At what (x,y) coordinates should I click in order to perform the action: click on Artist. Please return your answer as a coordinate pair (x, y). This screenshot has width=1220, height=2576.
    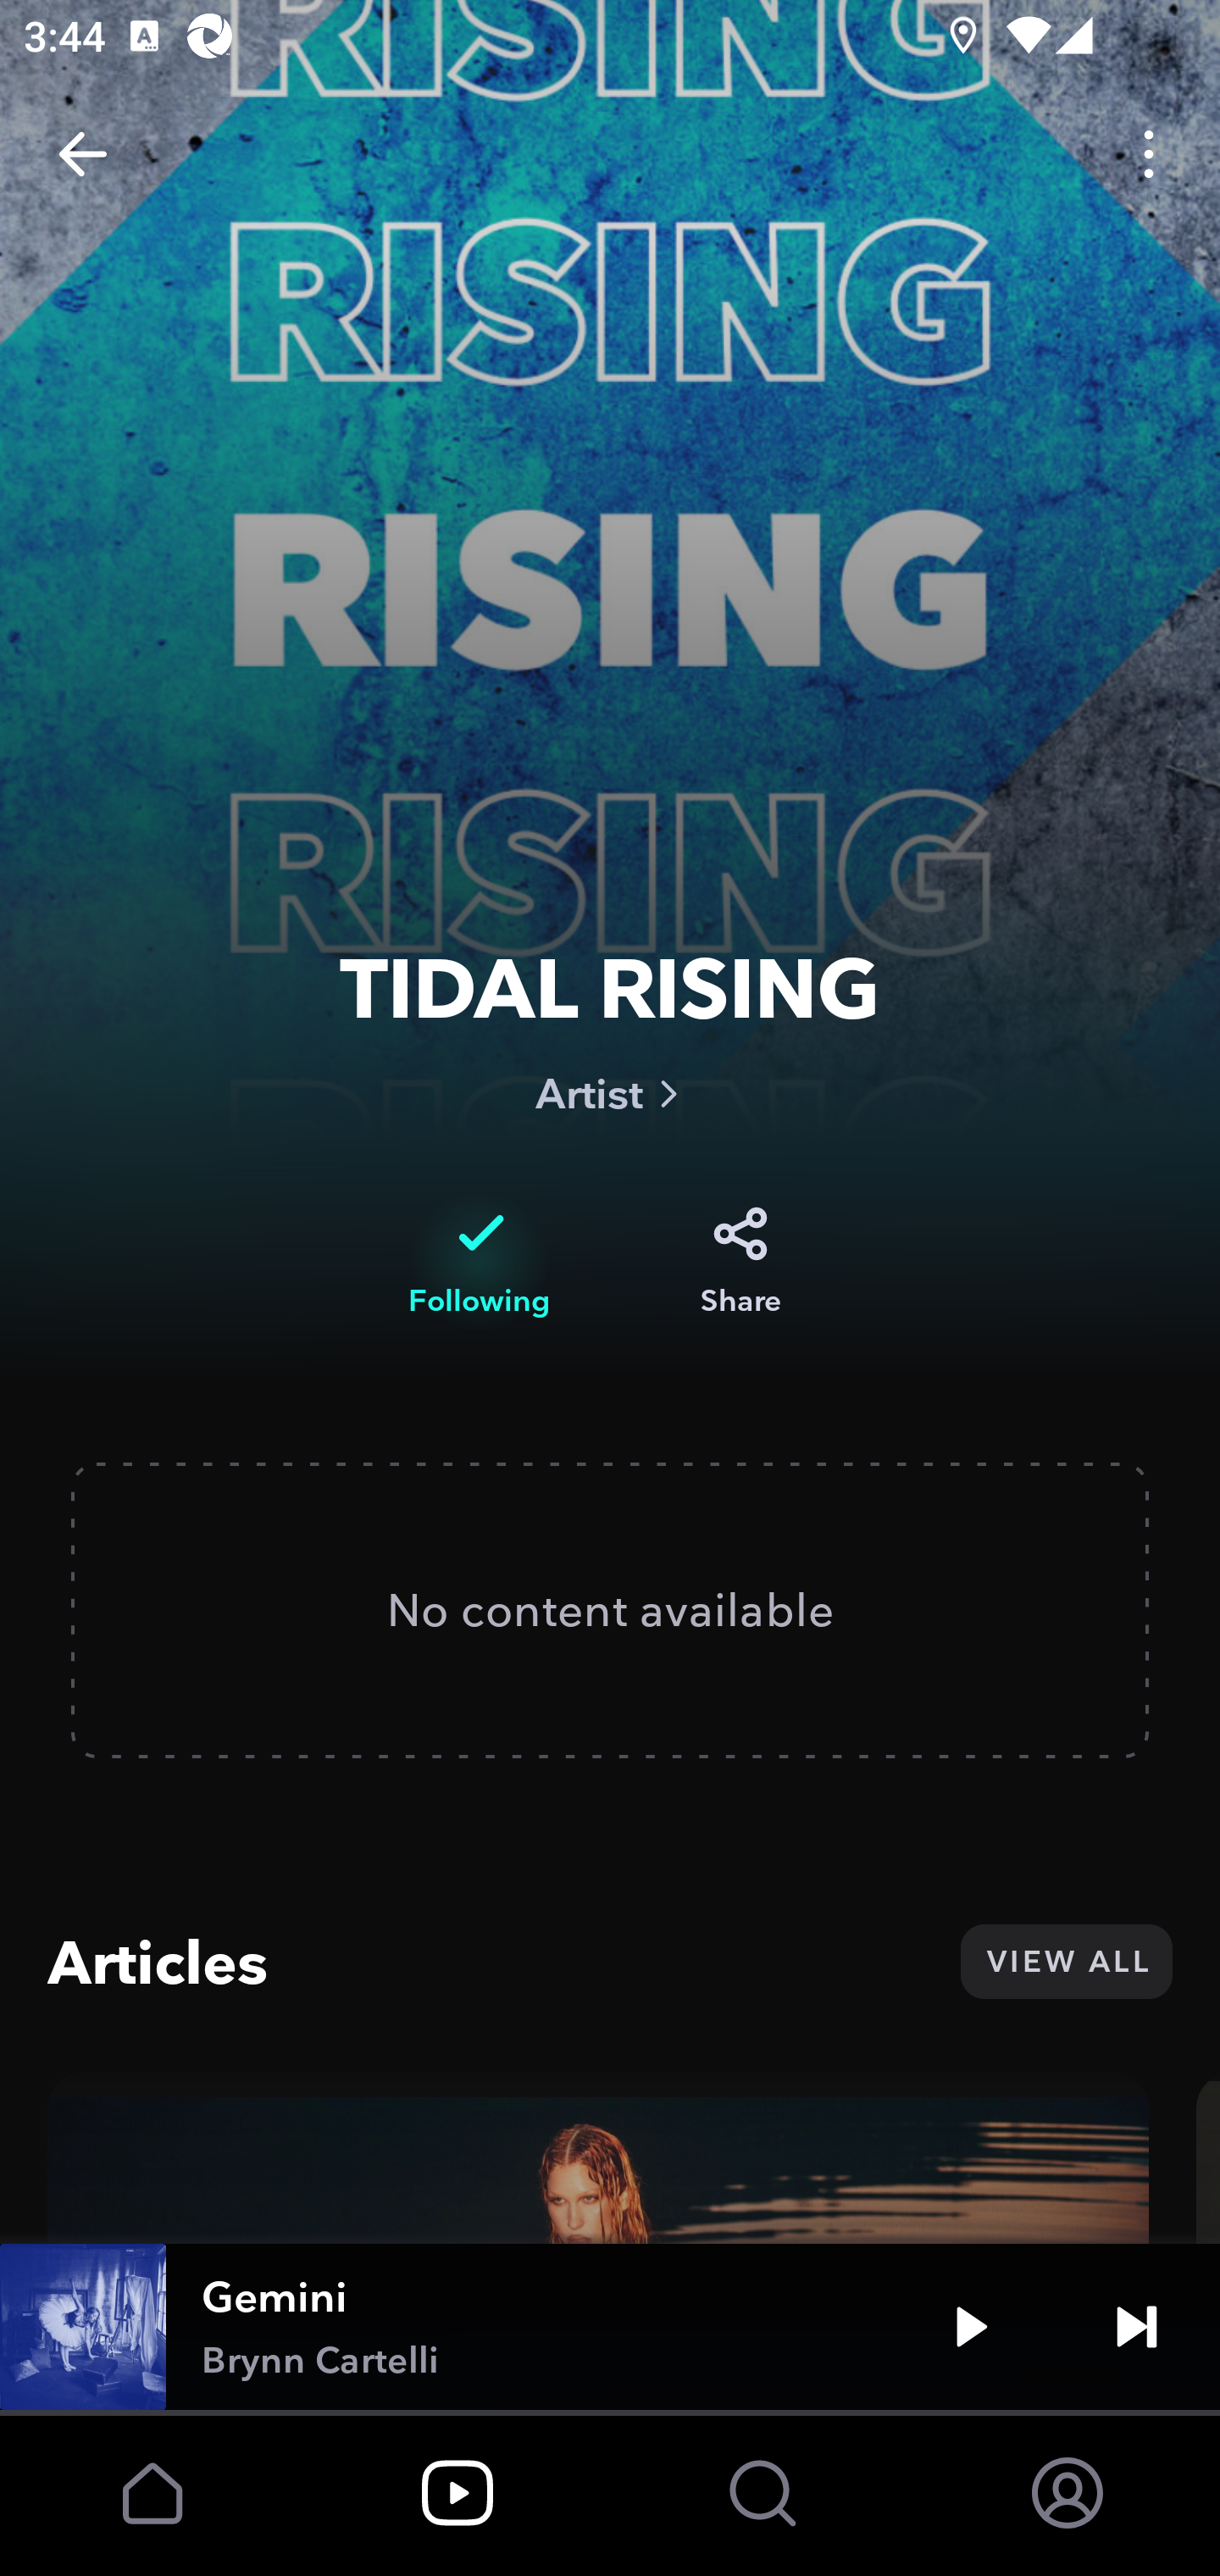
    Looking at the image, I should click on (610, 1093).